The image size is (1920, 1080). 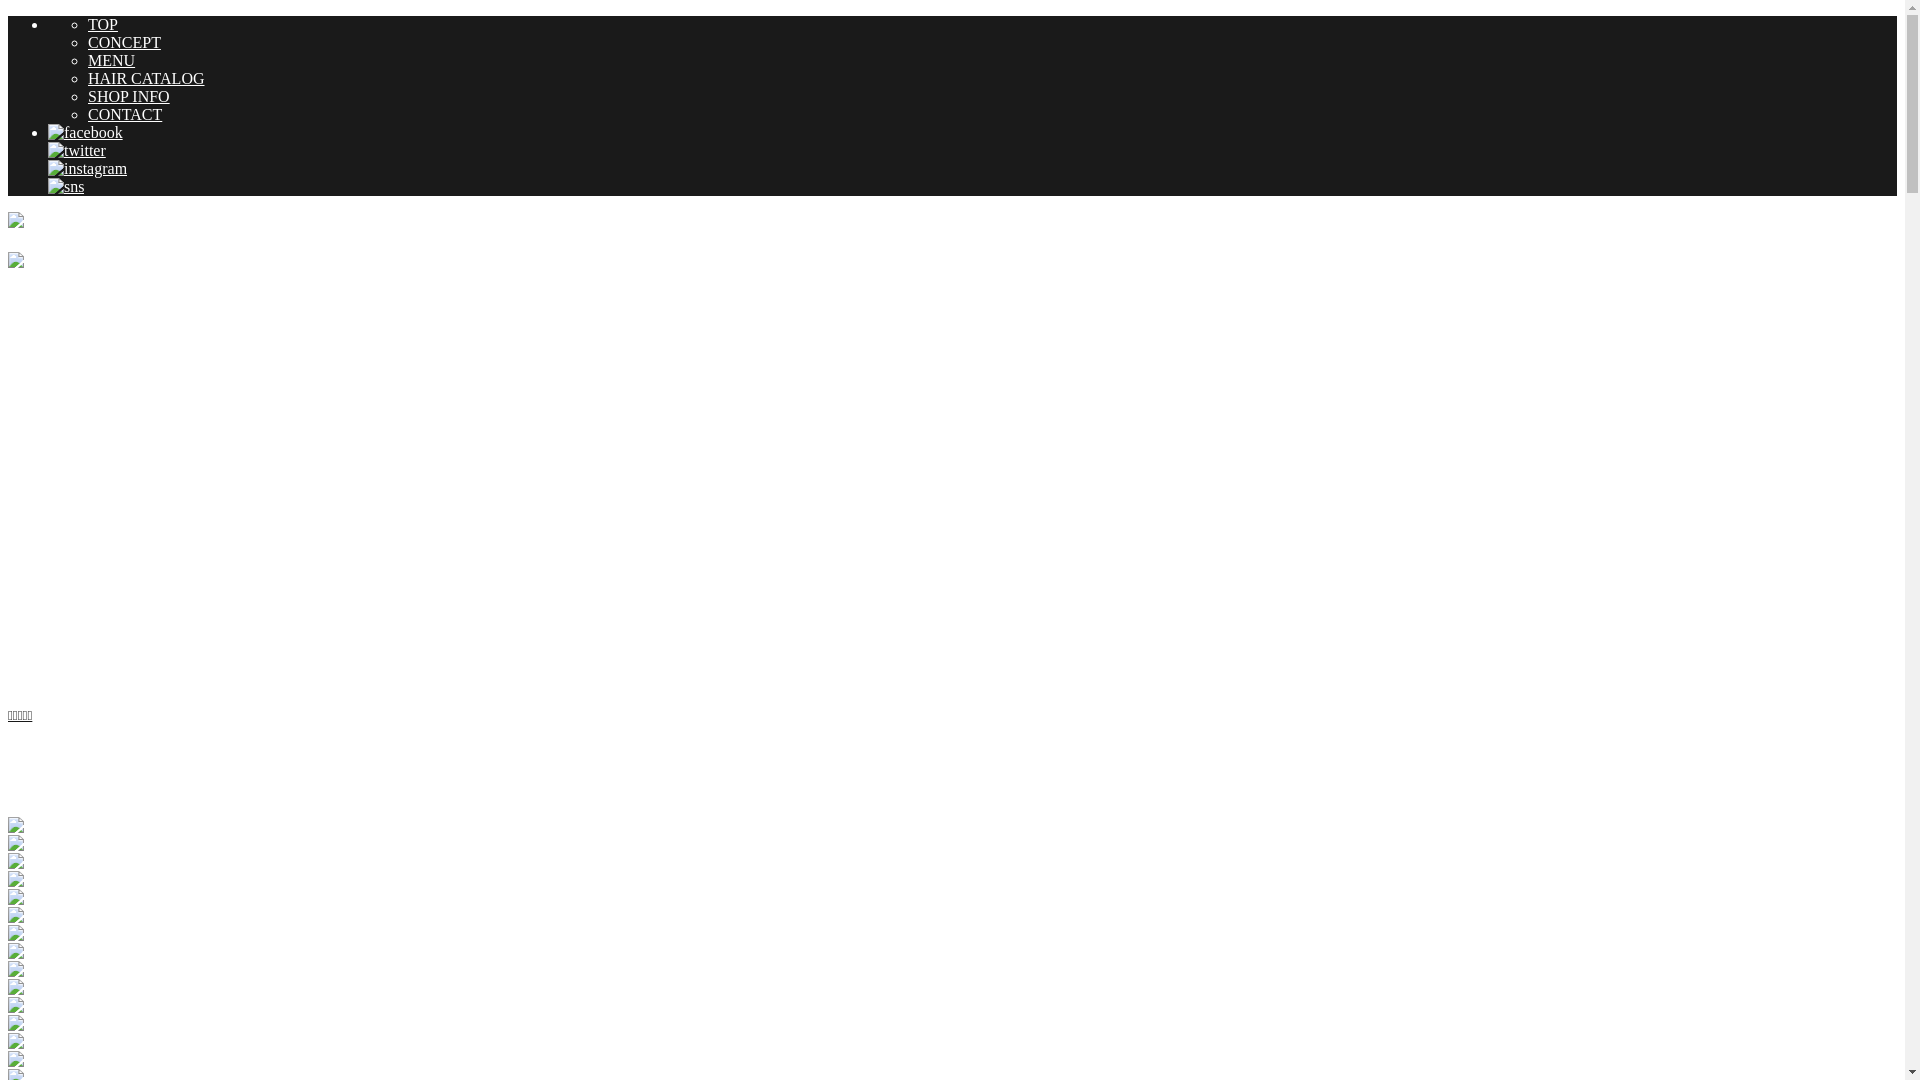 I want to click on HAIR CATALOG, so click(x=146, y=78).